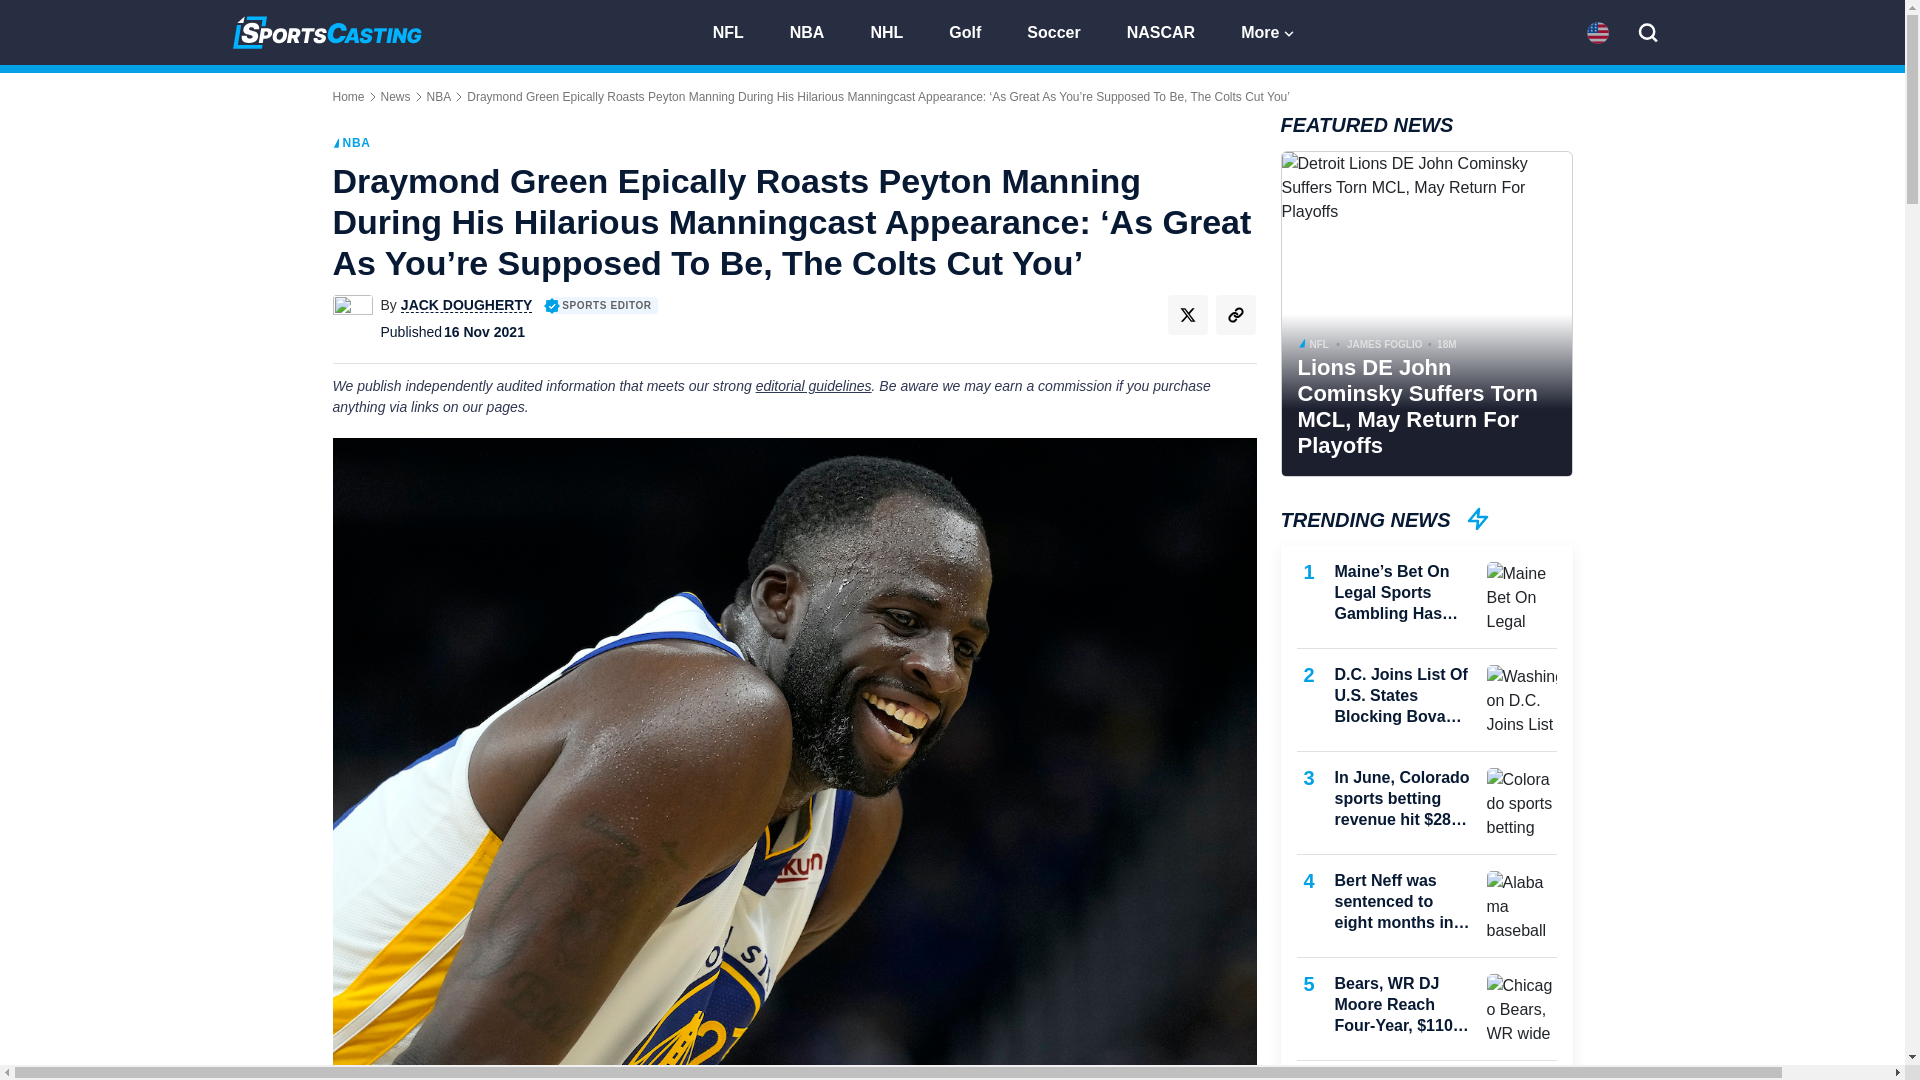 The height and width of the screenshot is (1080, 1920). I want to click on NBA, so click(816, 30).